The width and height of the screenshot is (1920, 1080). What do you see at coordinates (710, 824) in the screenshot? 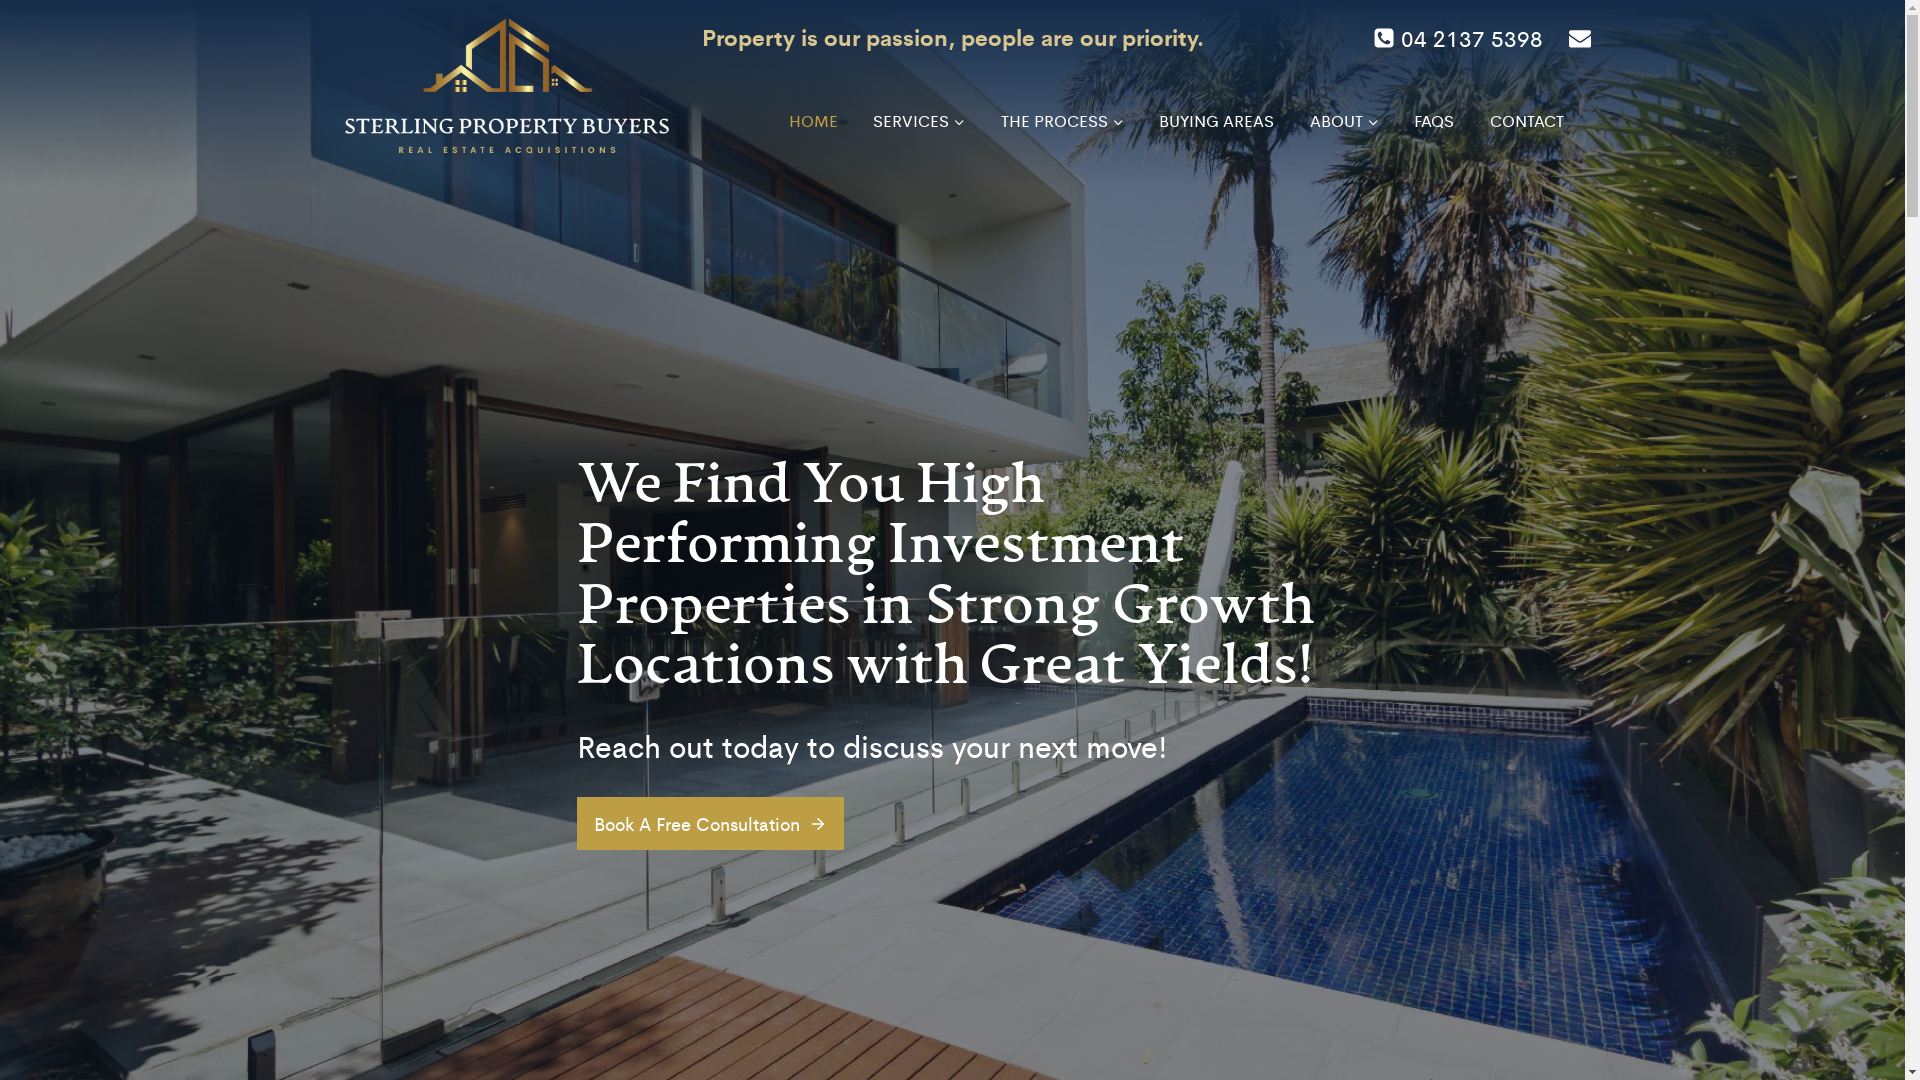
I see `Book A Free Consultation` at bounding box center [710, 824].